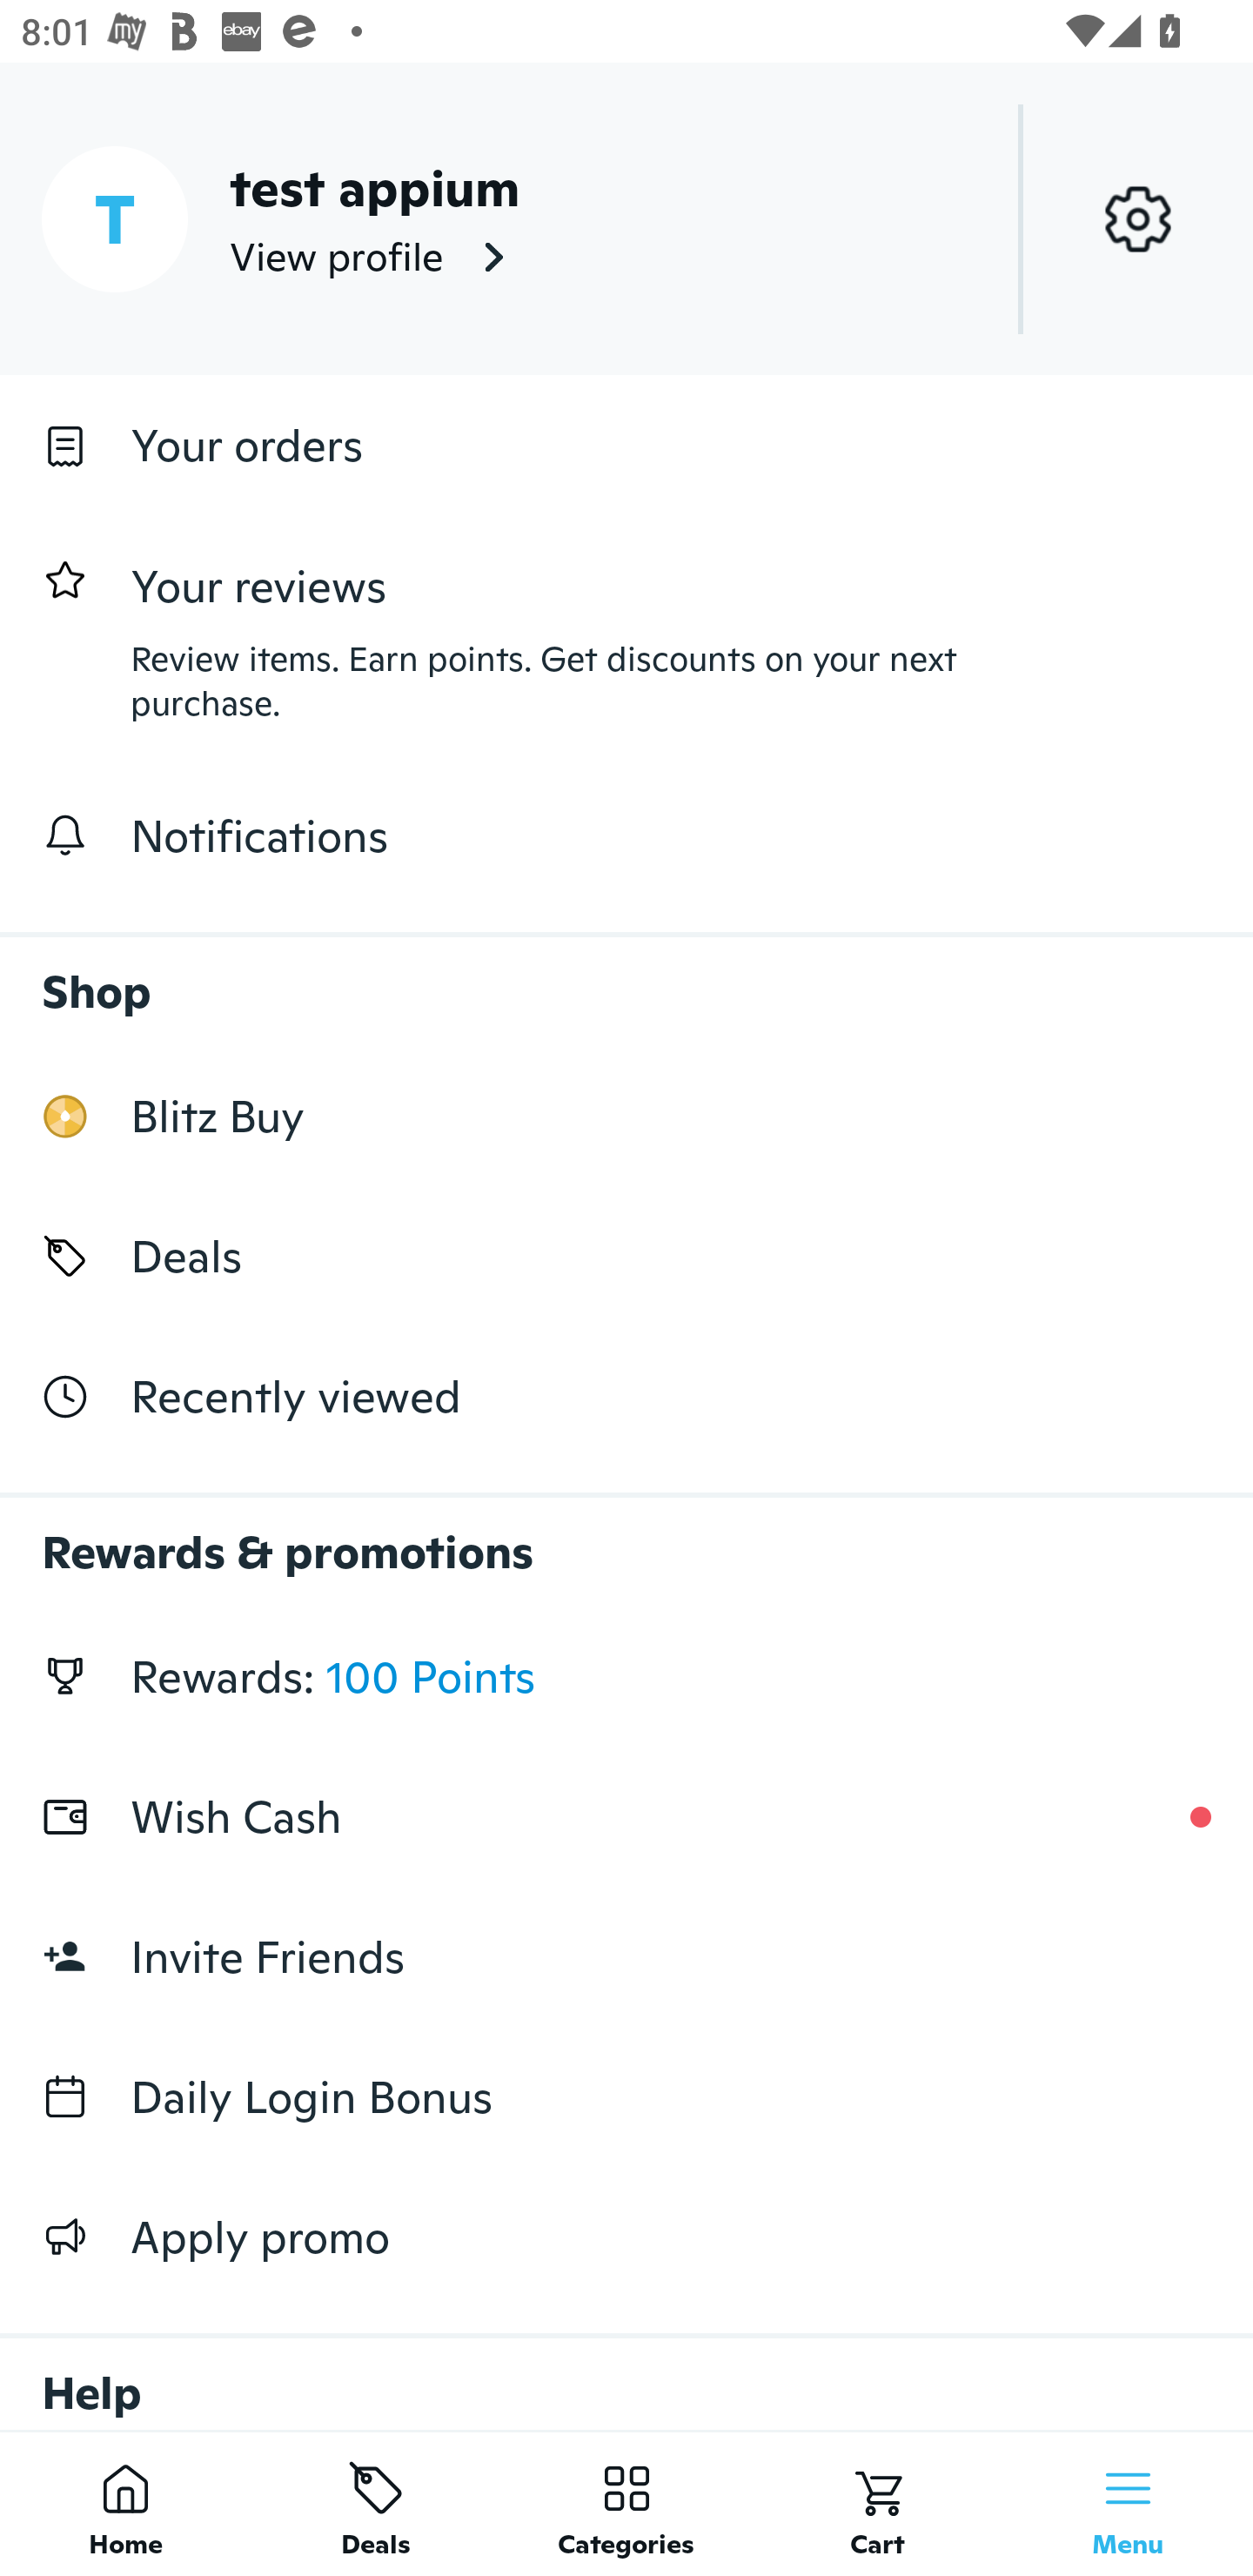 The width and height of the screenshot is (1253, 2576). Describe the element at coordinates (626, 2503) in the screenshot. I see `Categories` at that location.